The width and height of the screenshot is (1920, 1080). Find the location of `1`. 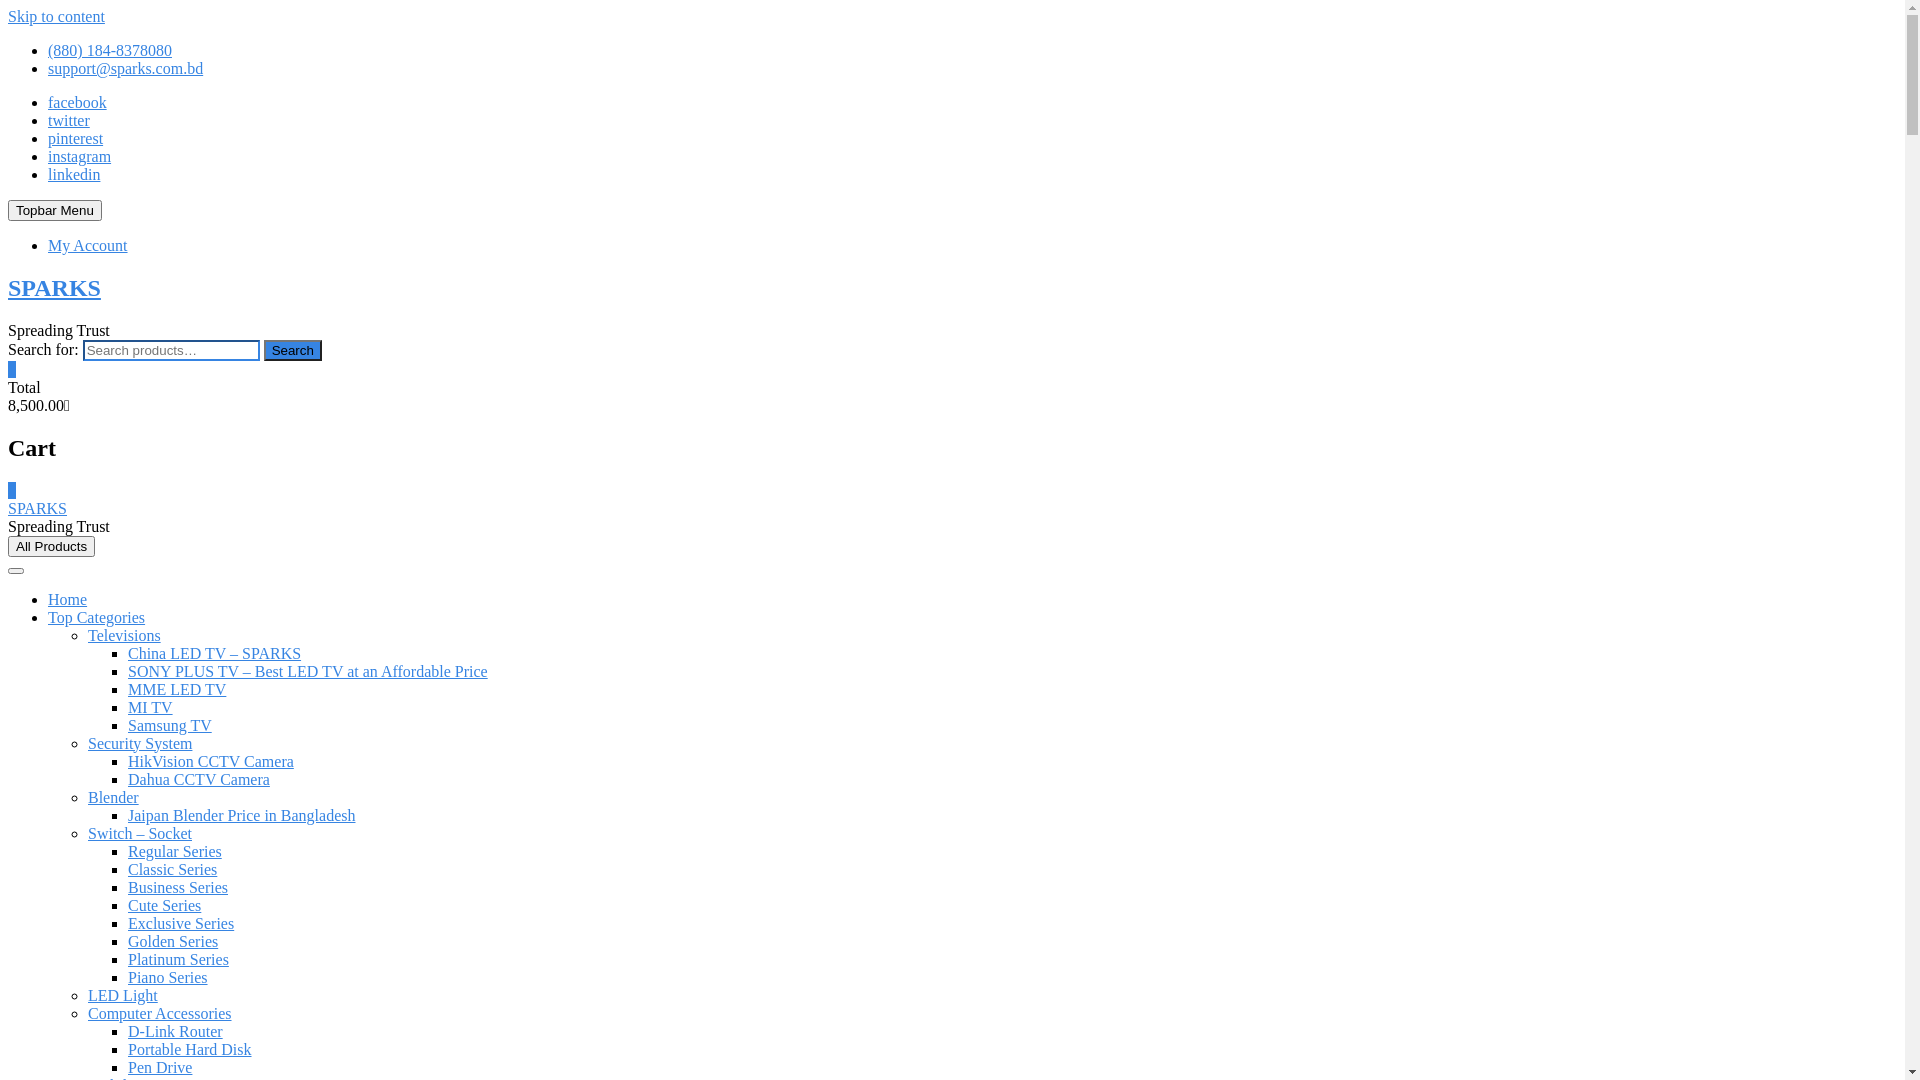

1 is located at coordinates (12, 370).